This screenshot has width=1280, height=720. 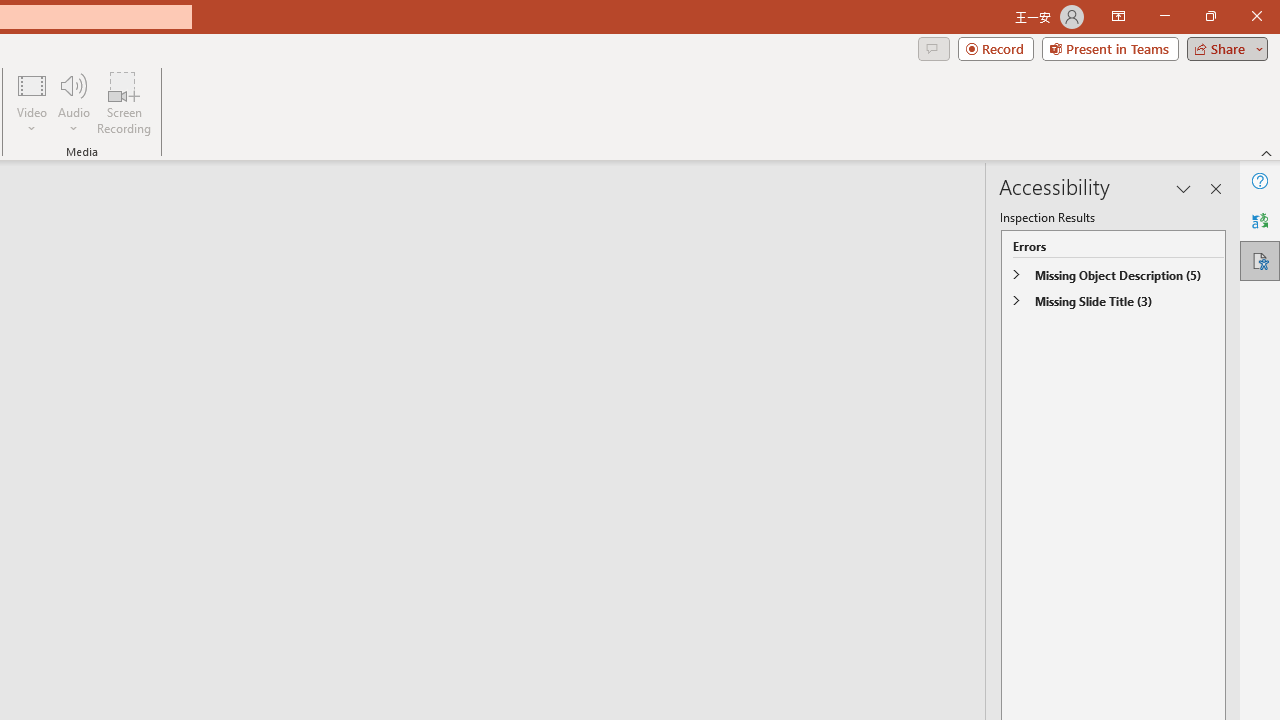 What do you see at coordinates (124, 102) in the screenshot?
I see `Screen Recording...` at bounding box center [124, 102].